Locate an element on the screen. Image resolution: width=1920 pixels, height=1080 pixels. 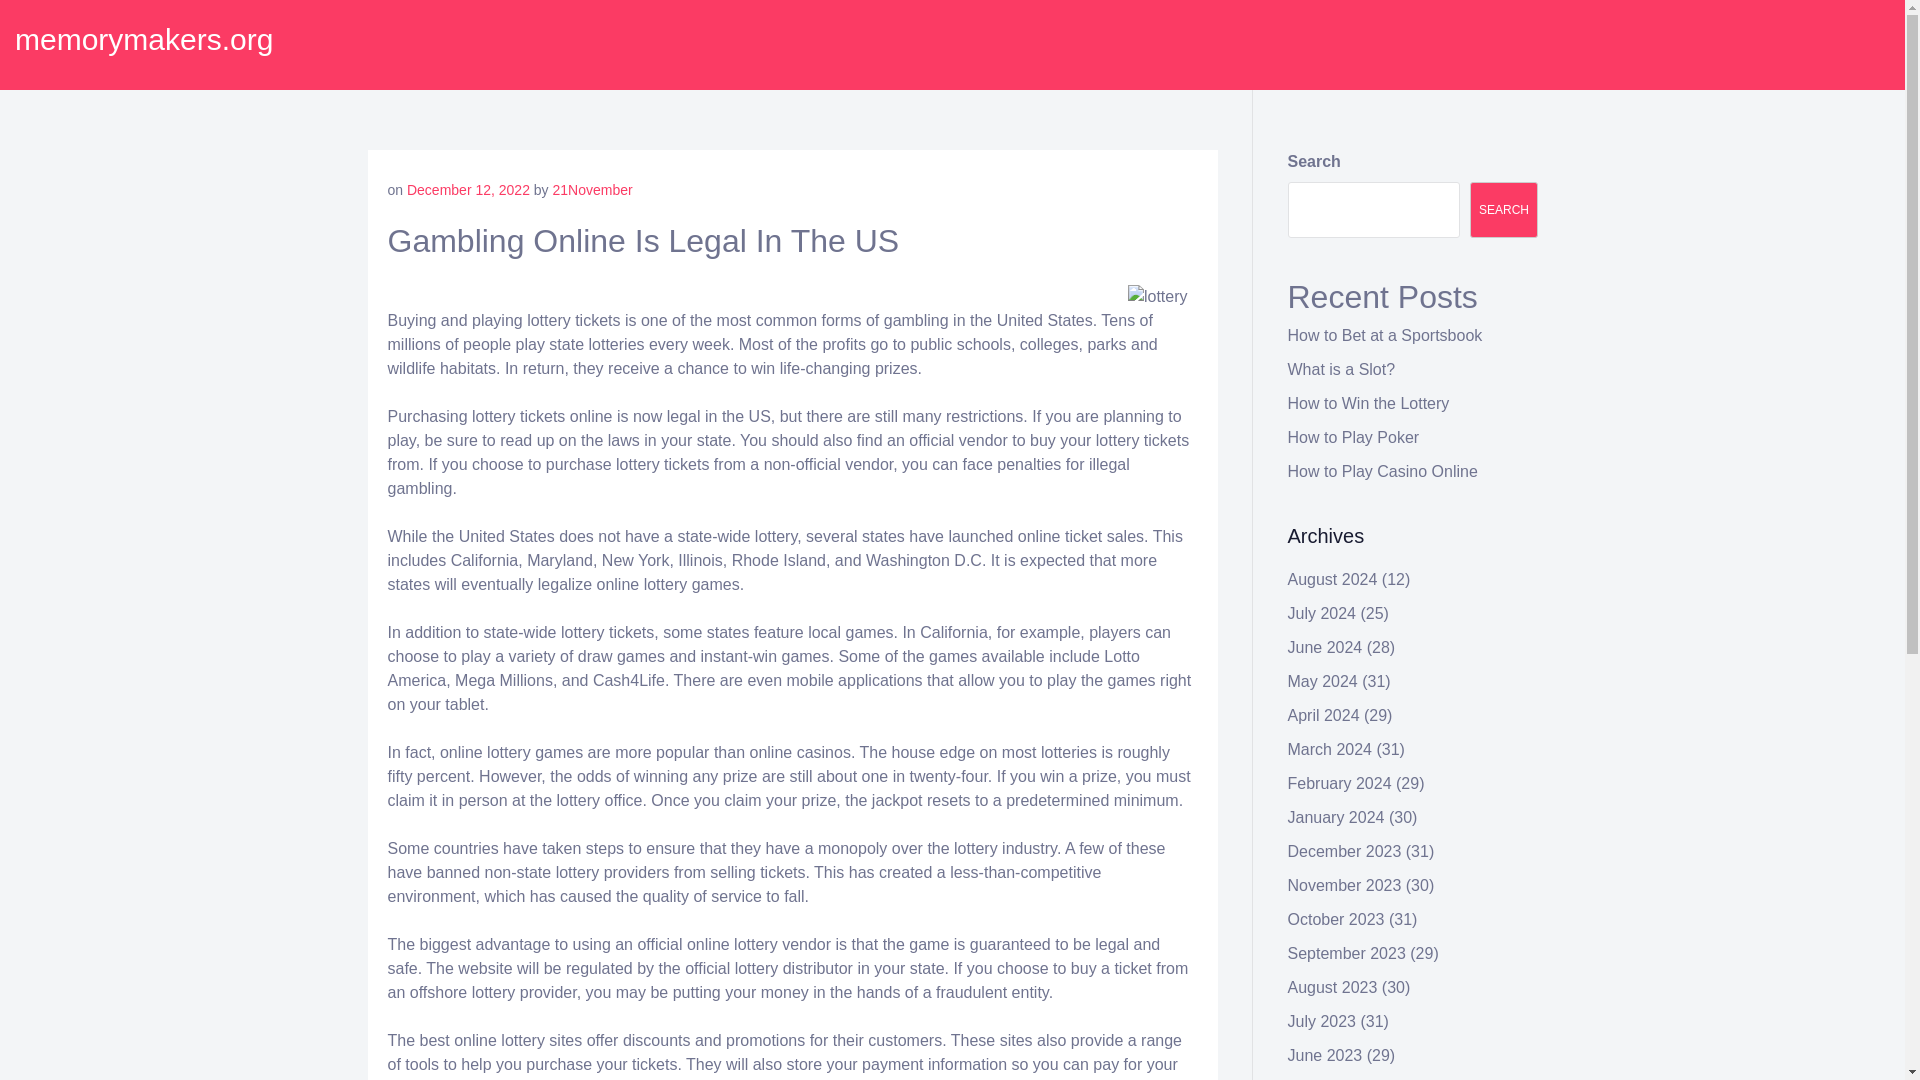
May 2024 is located at coordinates (1322, 681).